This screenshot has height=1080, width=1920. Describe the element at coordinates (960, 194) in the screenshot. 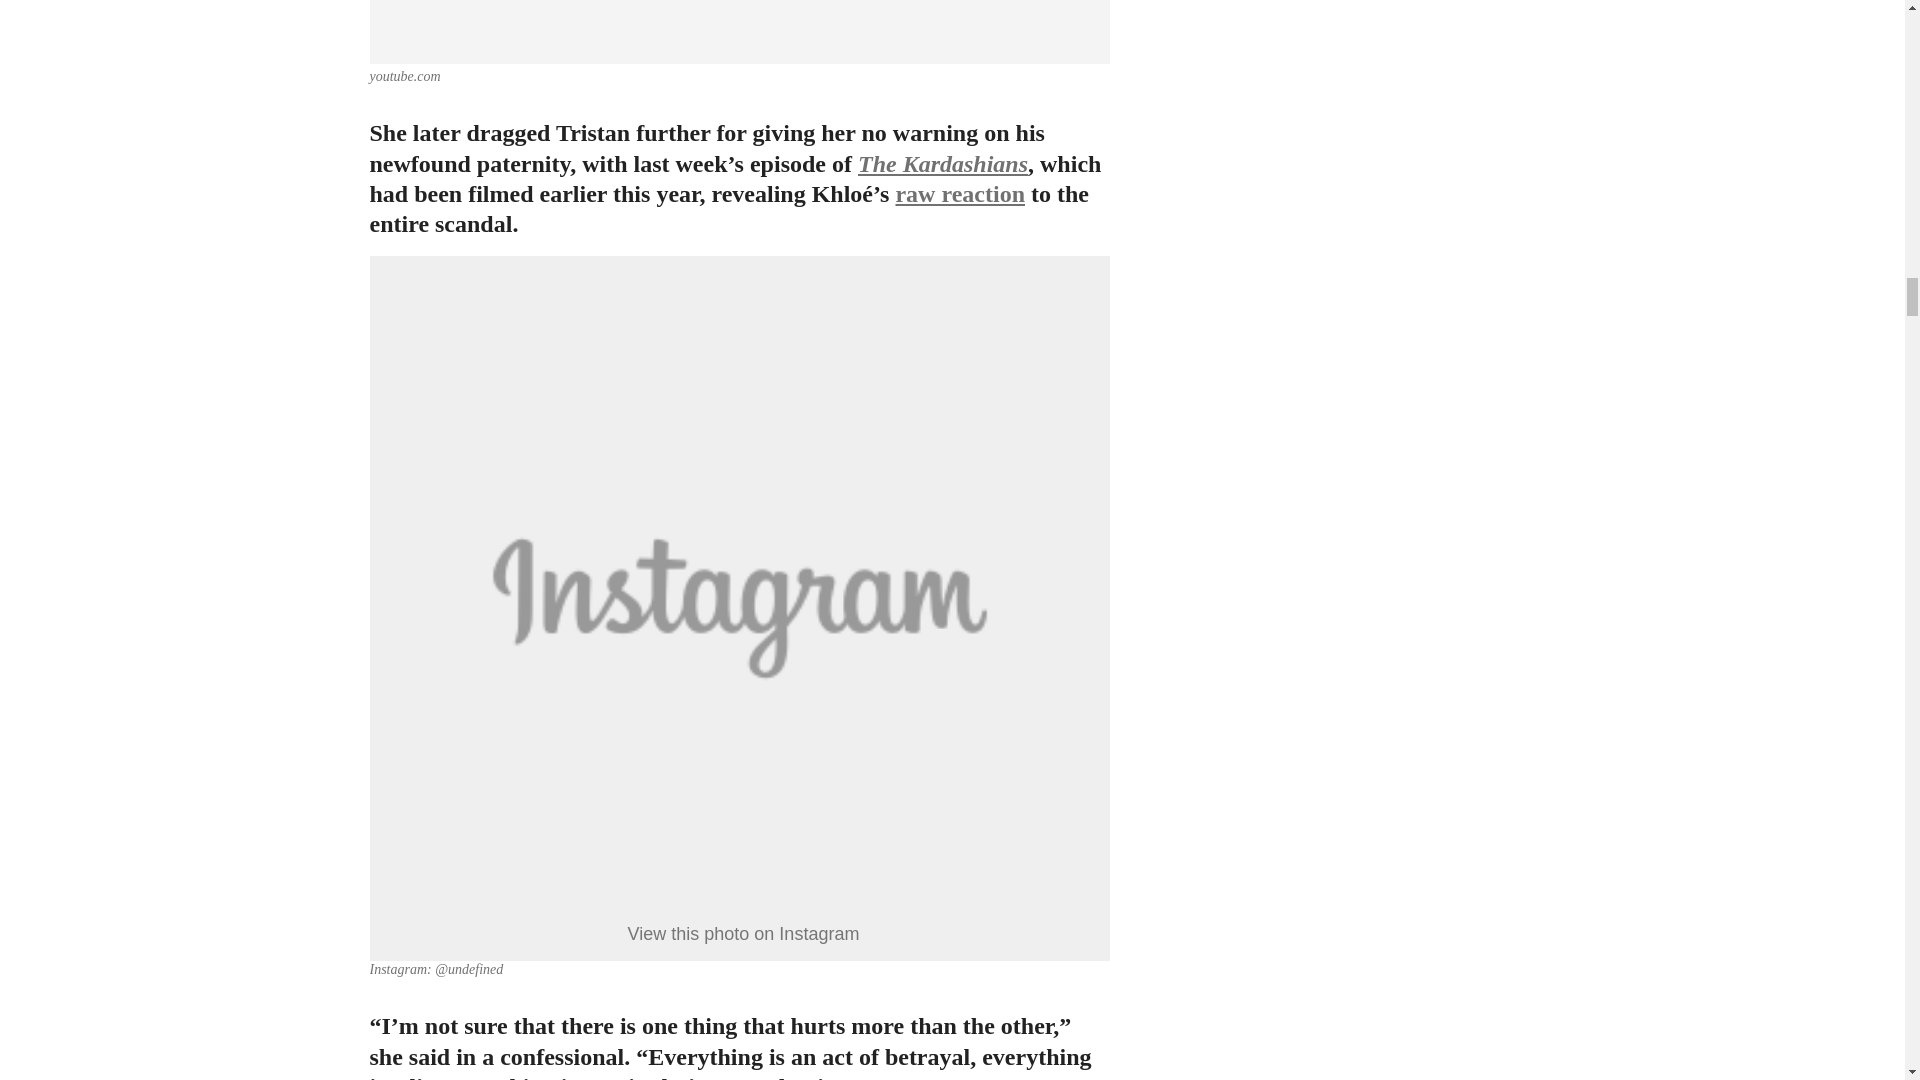

I see `raw reaction` at that location.